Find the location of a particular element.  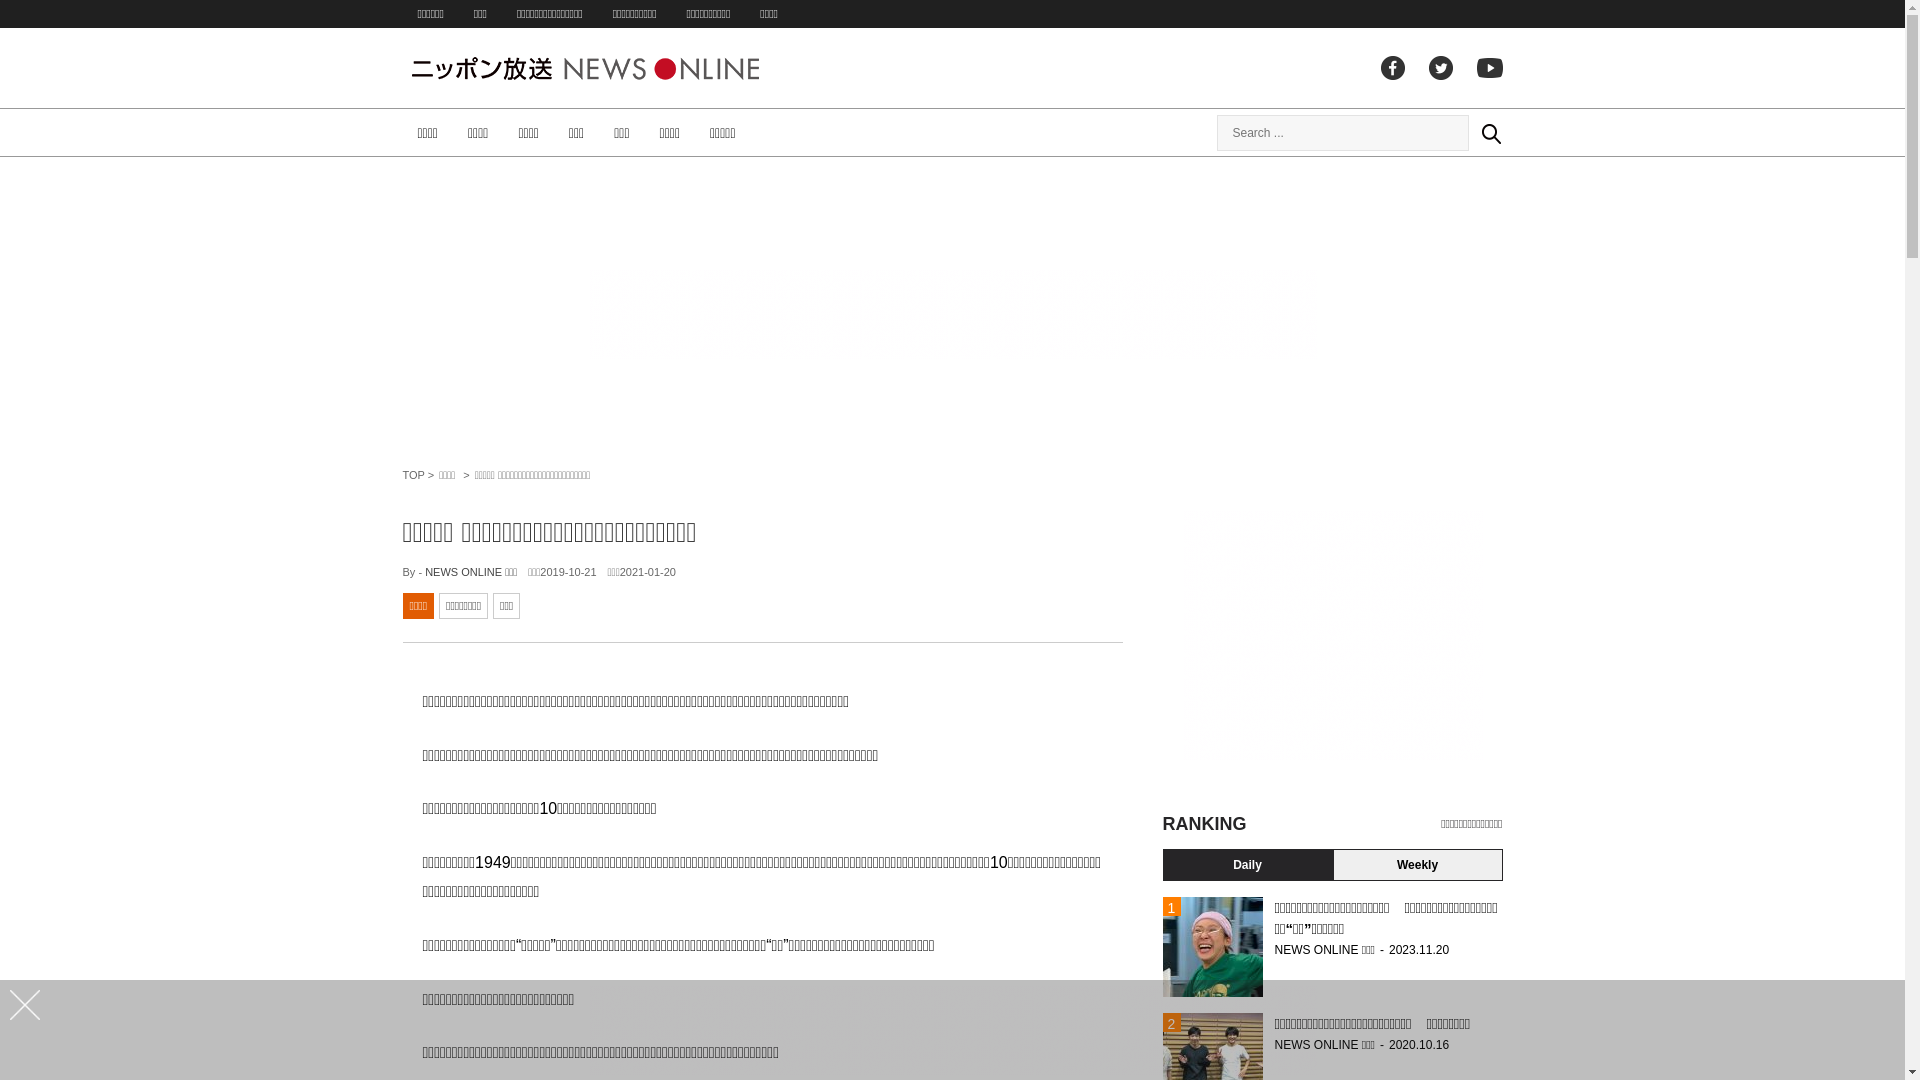

3rd party ad content is located at coordinates (952, 314).